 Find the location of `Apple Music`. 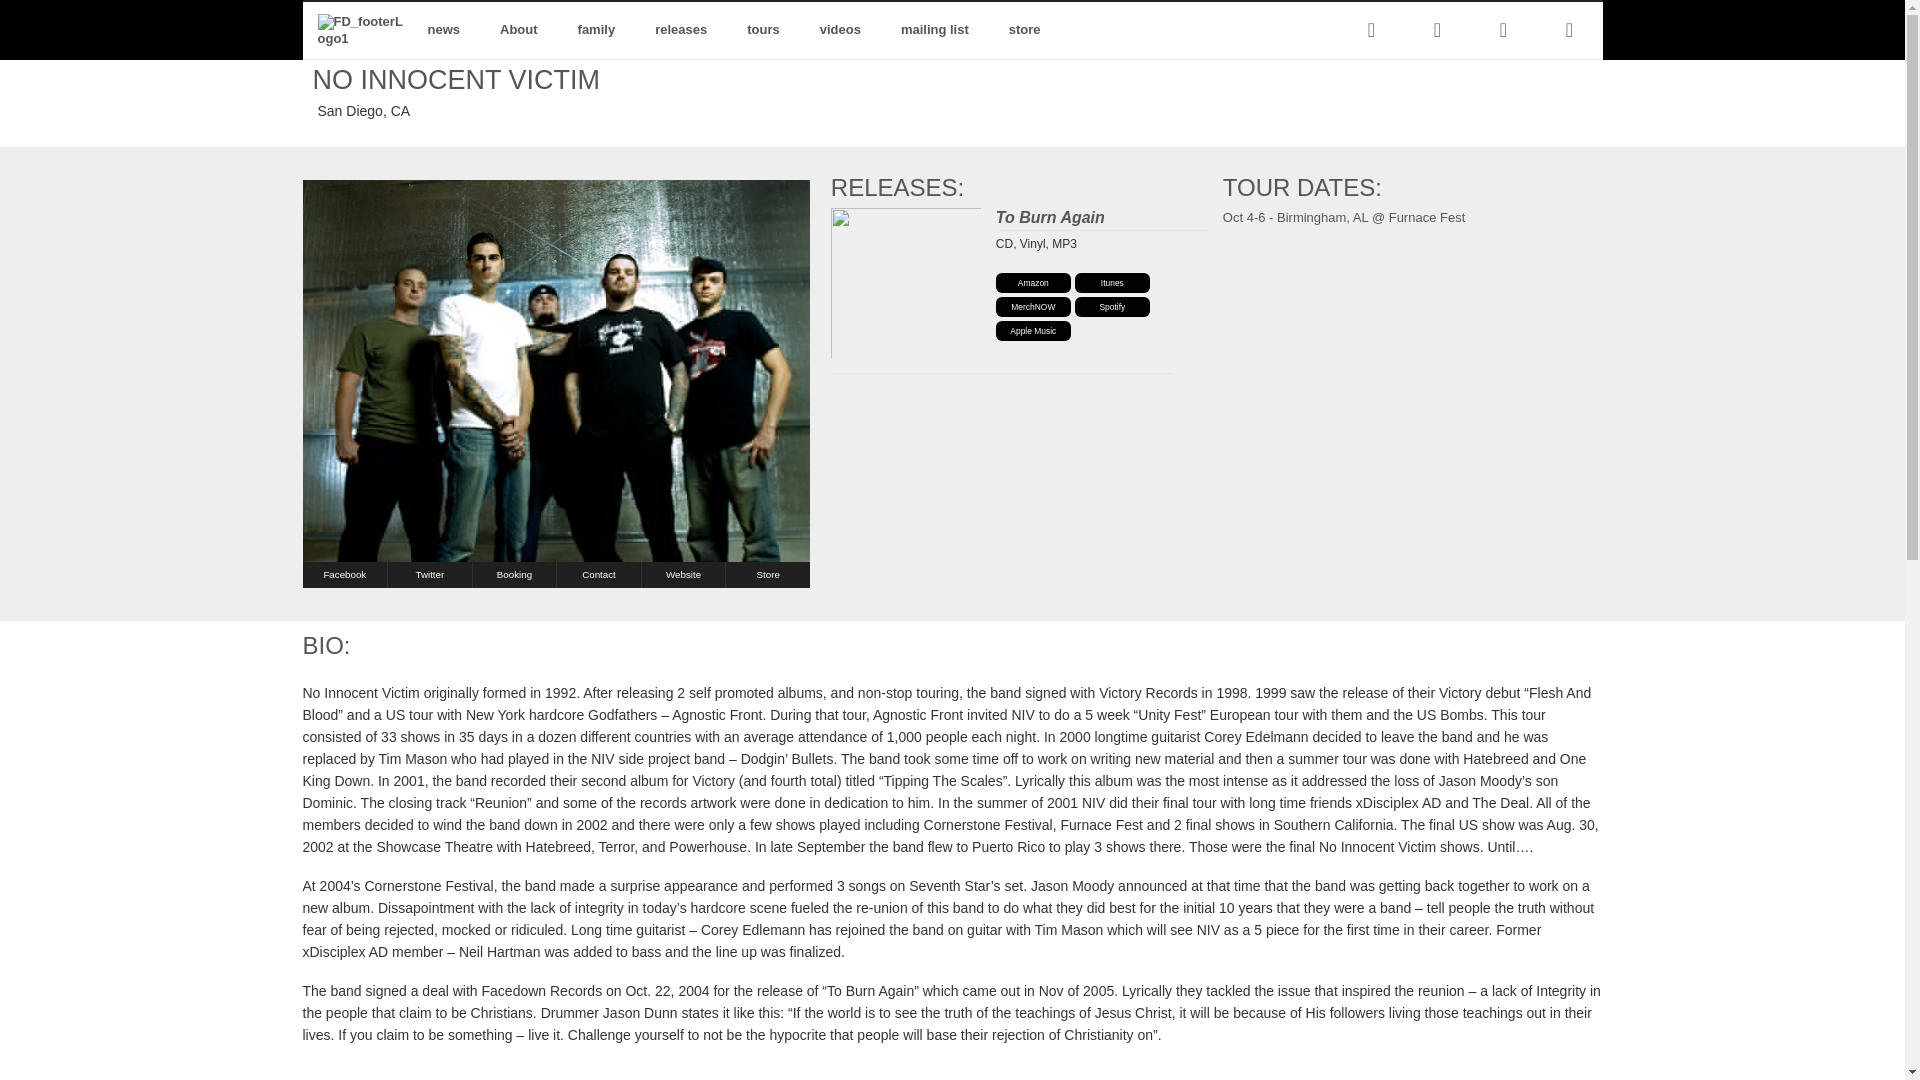

Apple Music is located at coordinates (1112, 282).